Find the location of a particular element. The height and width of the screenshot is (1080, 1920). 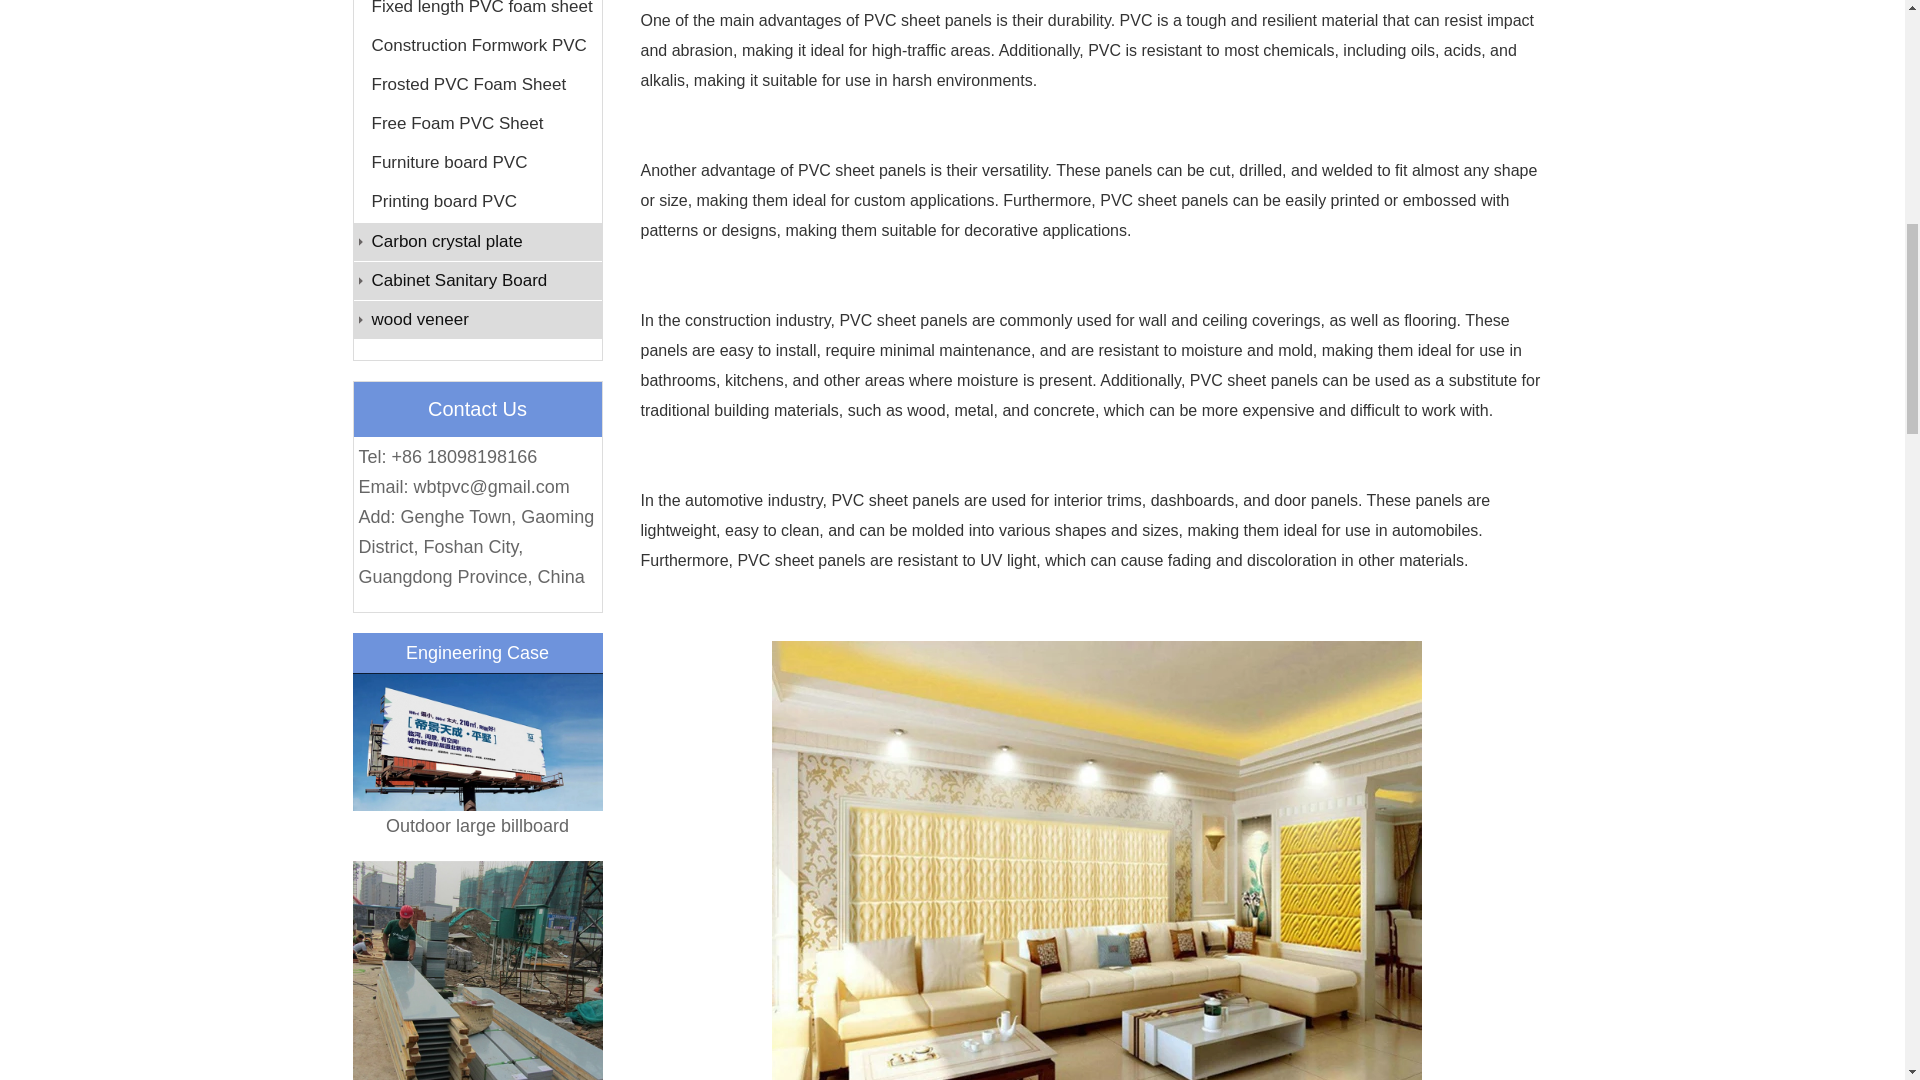

wood veneer is located at coordinates (478, 320).